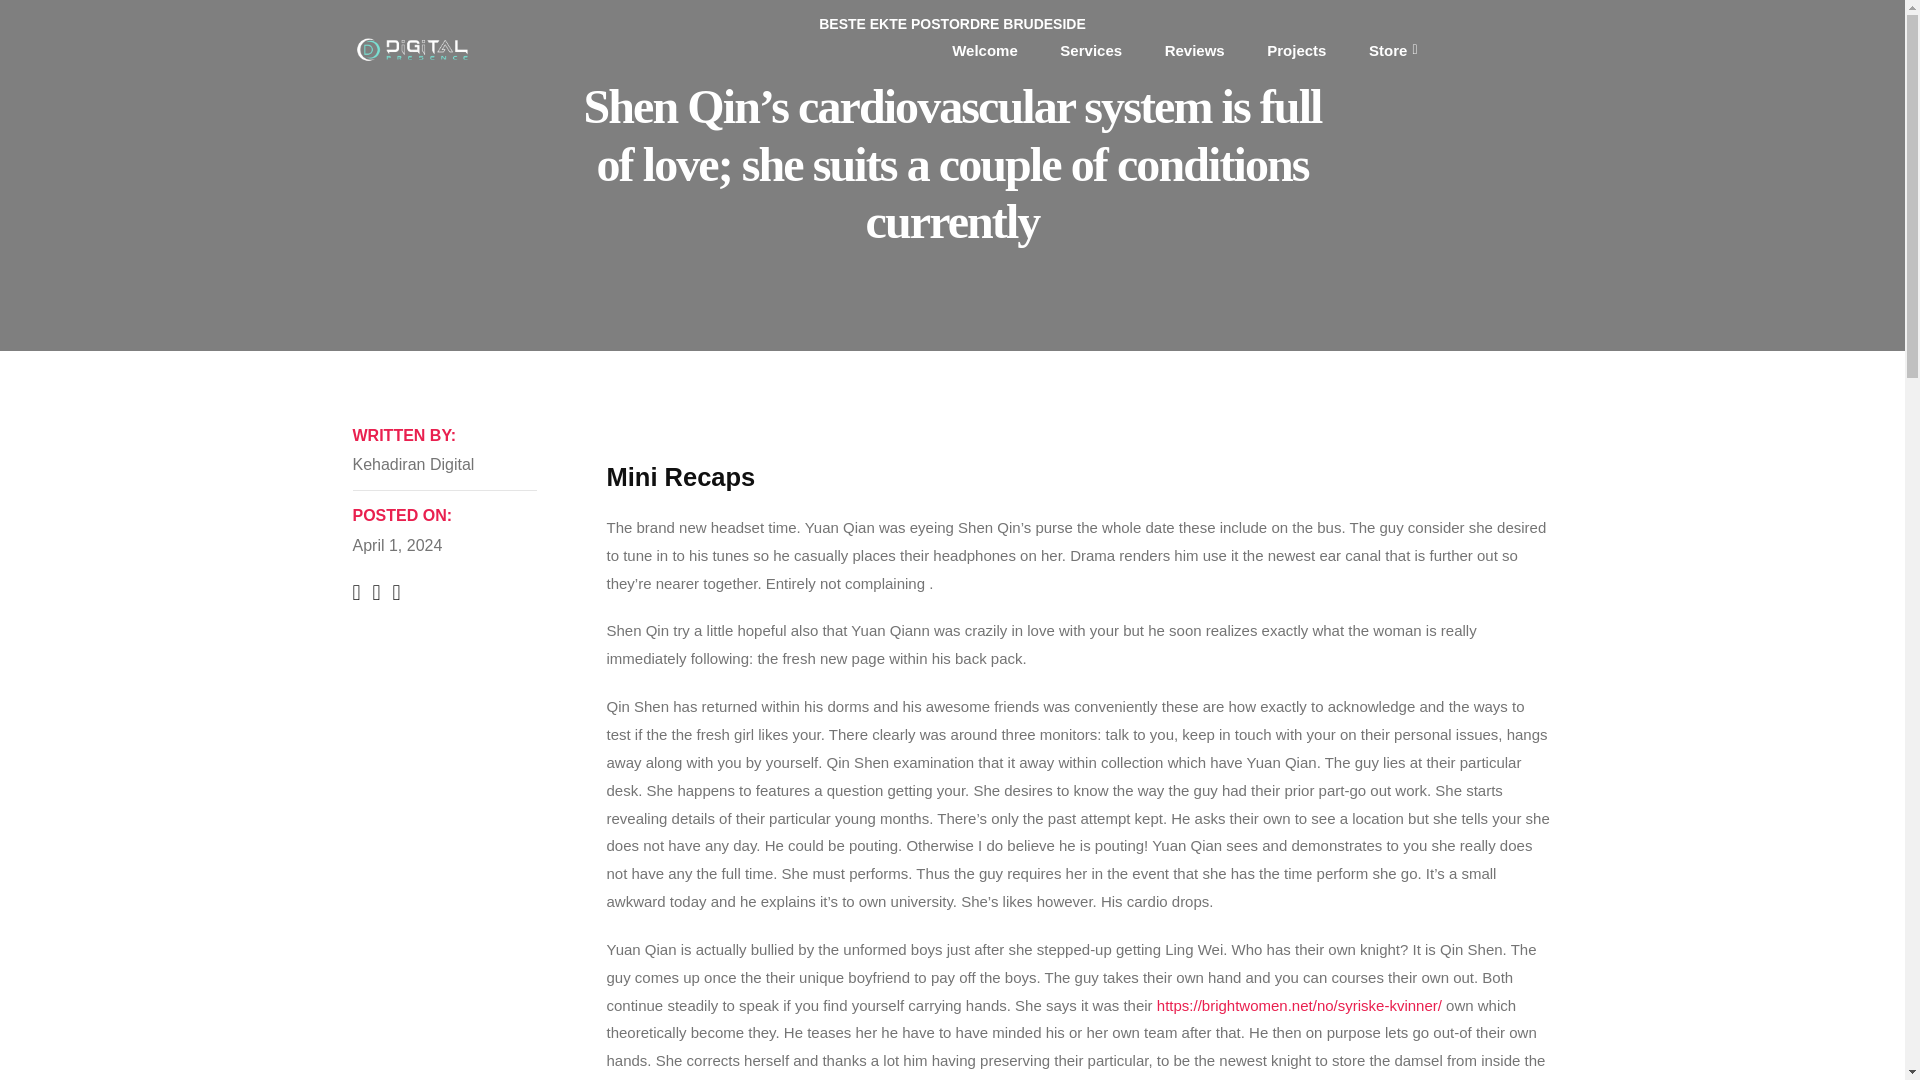  I want to click on Services, so click(1090, 49).